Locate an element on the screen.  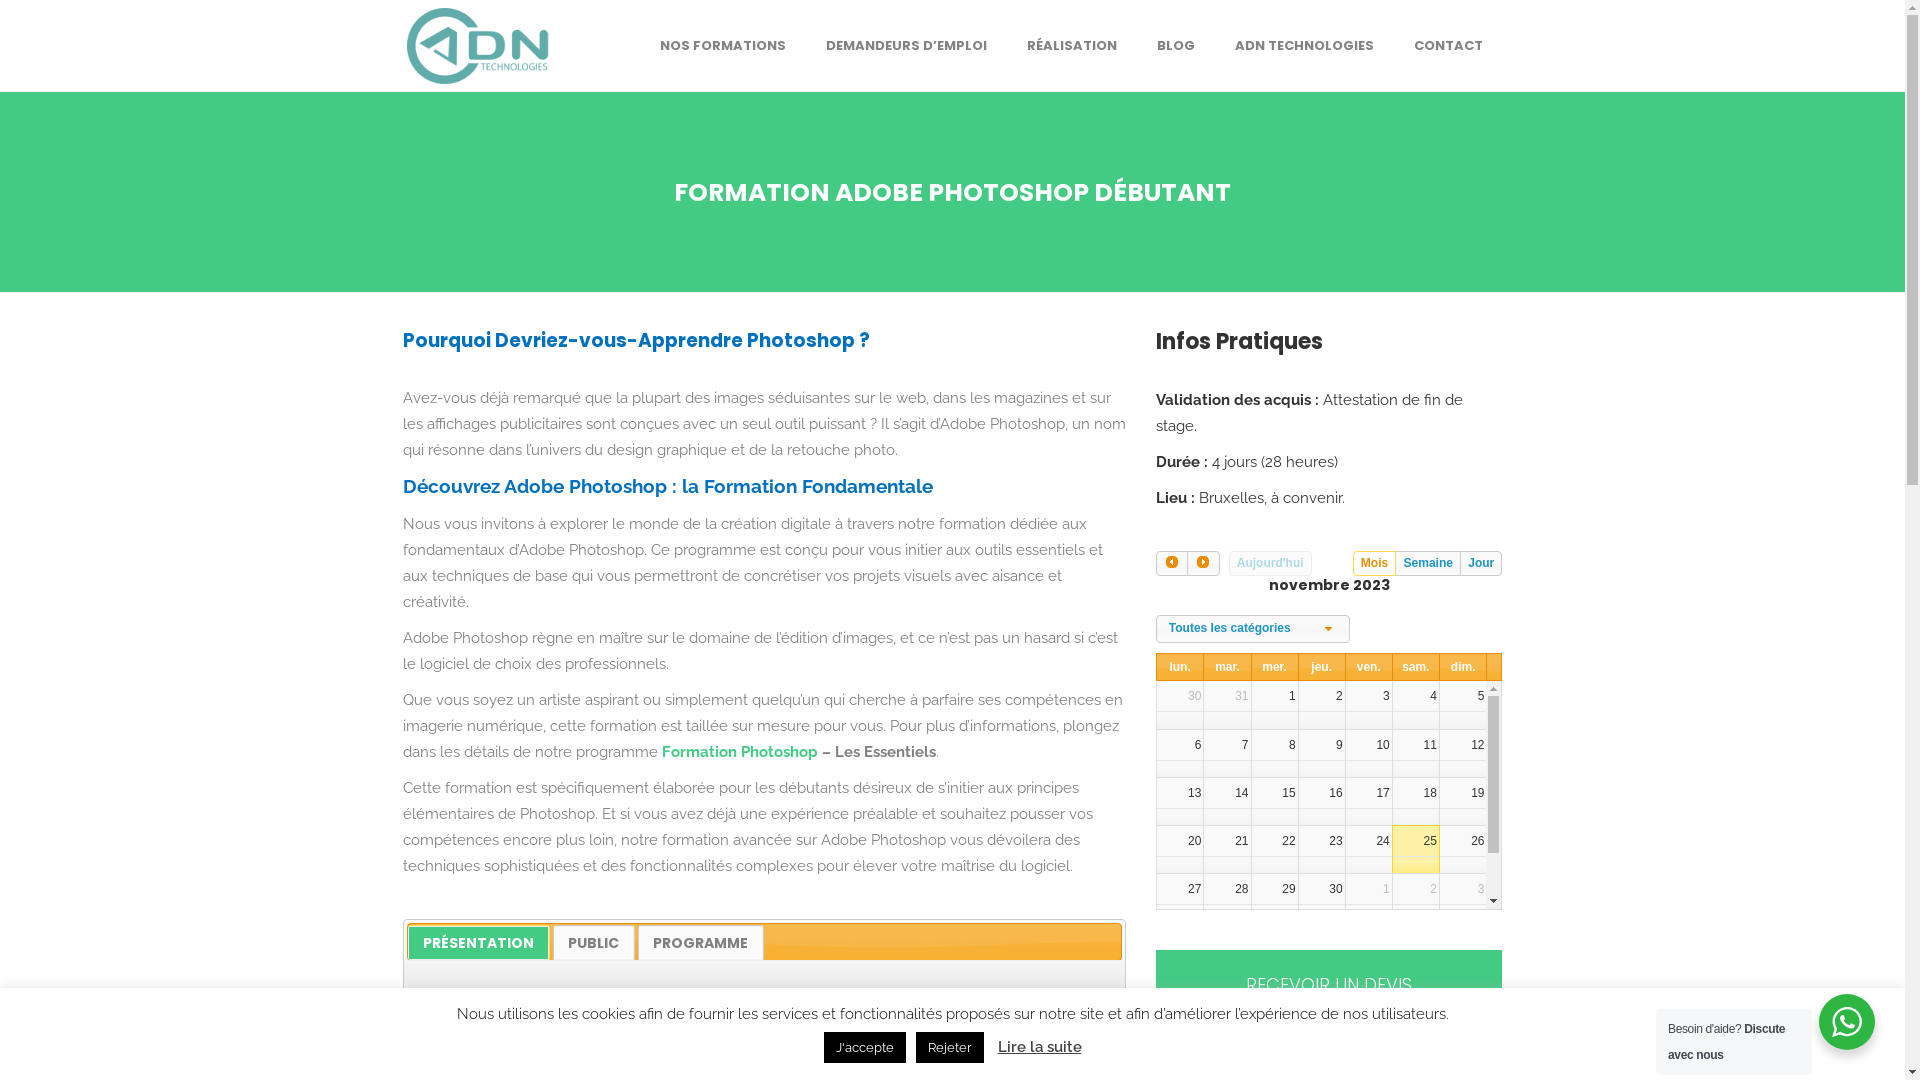
NOS FORMATIONS is located at coordinates (723, 46).